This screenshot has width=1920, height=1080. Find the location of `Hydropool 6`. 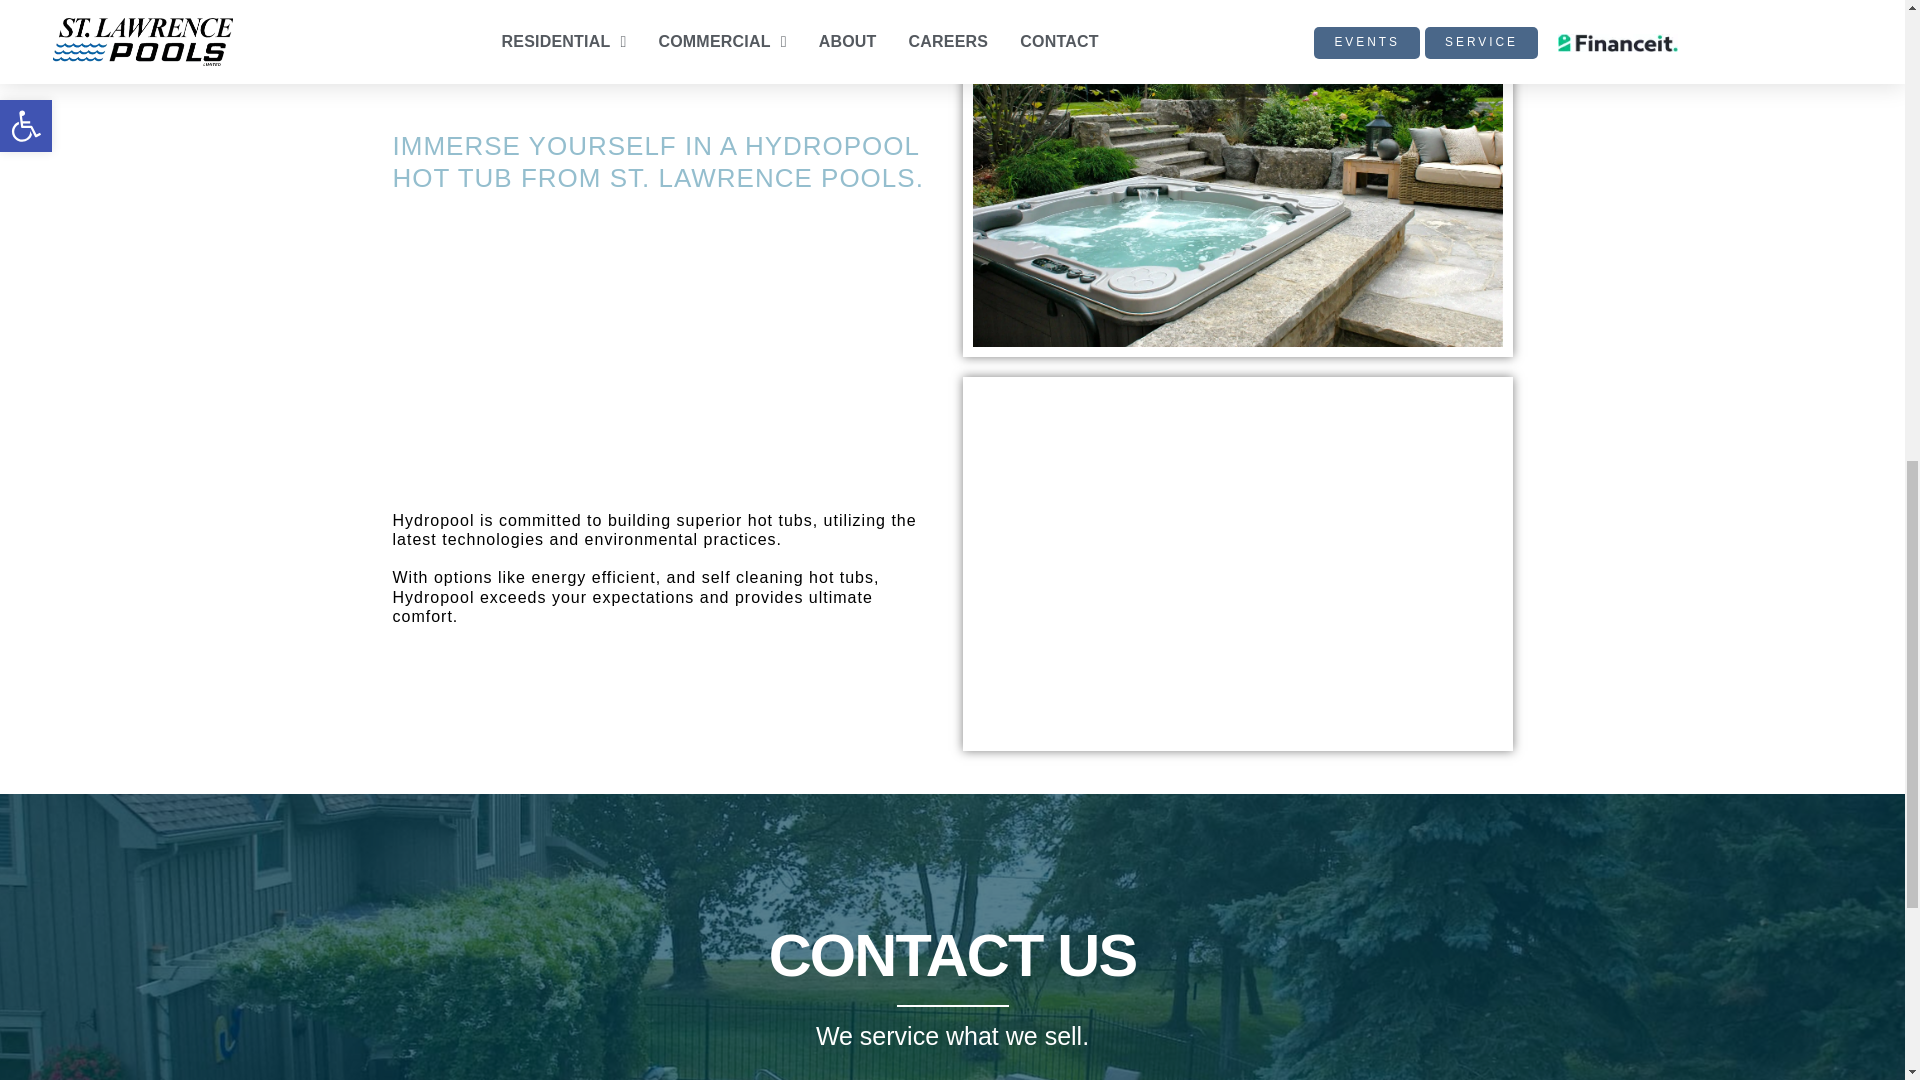

Hydropool 6 is located at coordinates (1236, 562).